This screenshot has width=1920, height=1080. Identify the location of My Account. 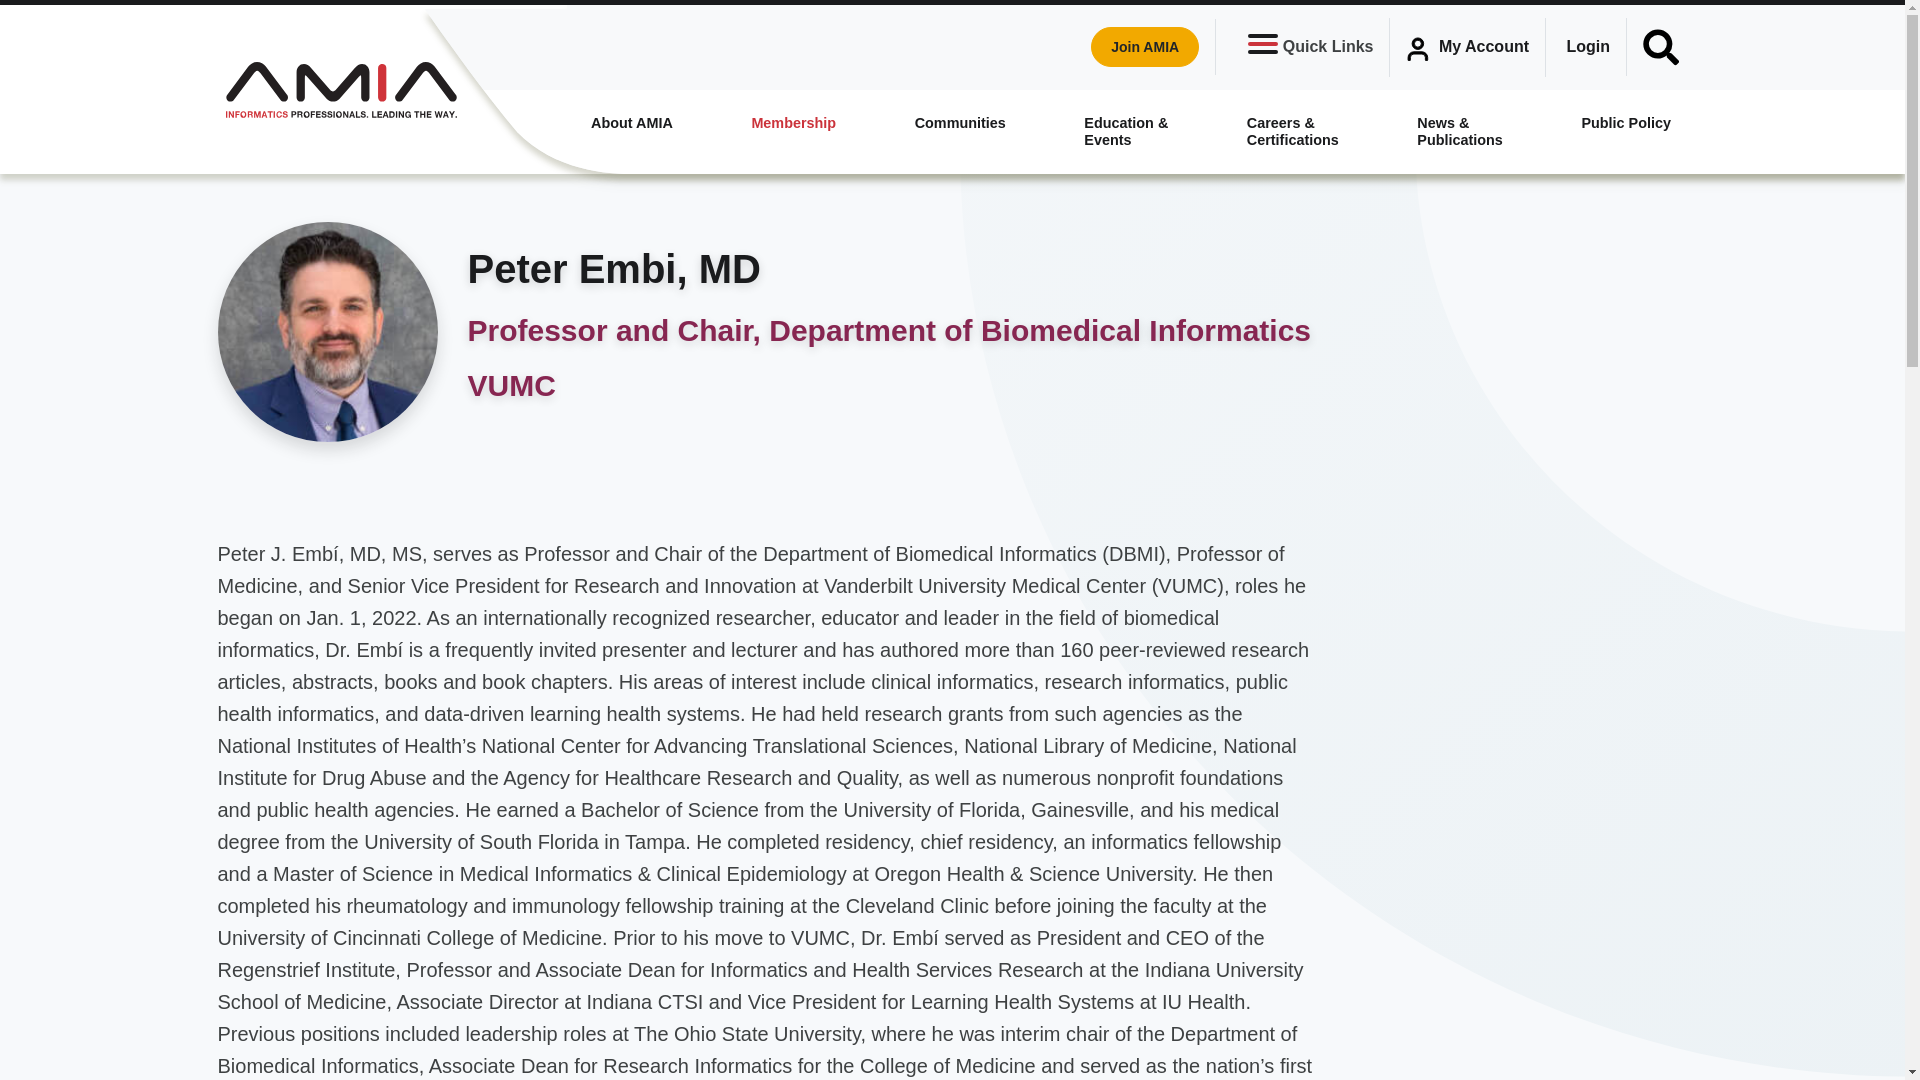
(1468, 47).